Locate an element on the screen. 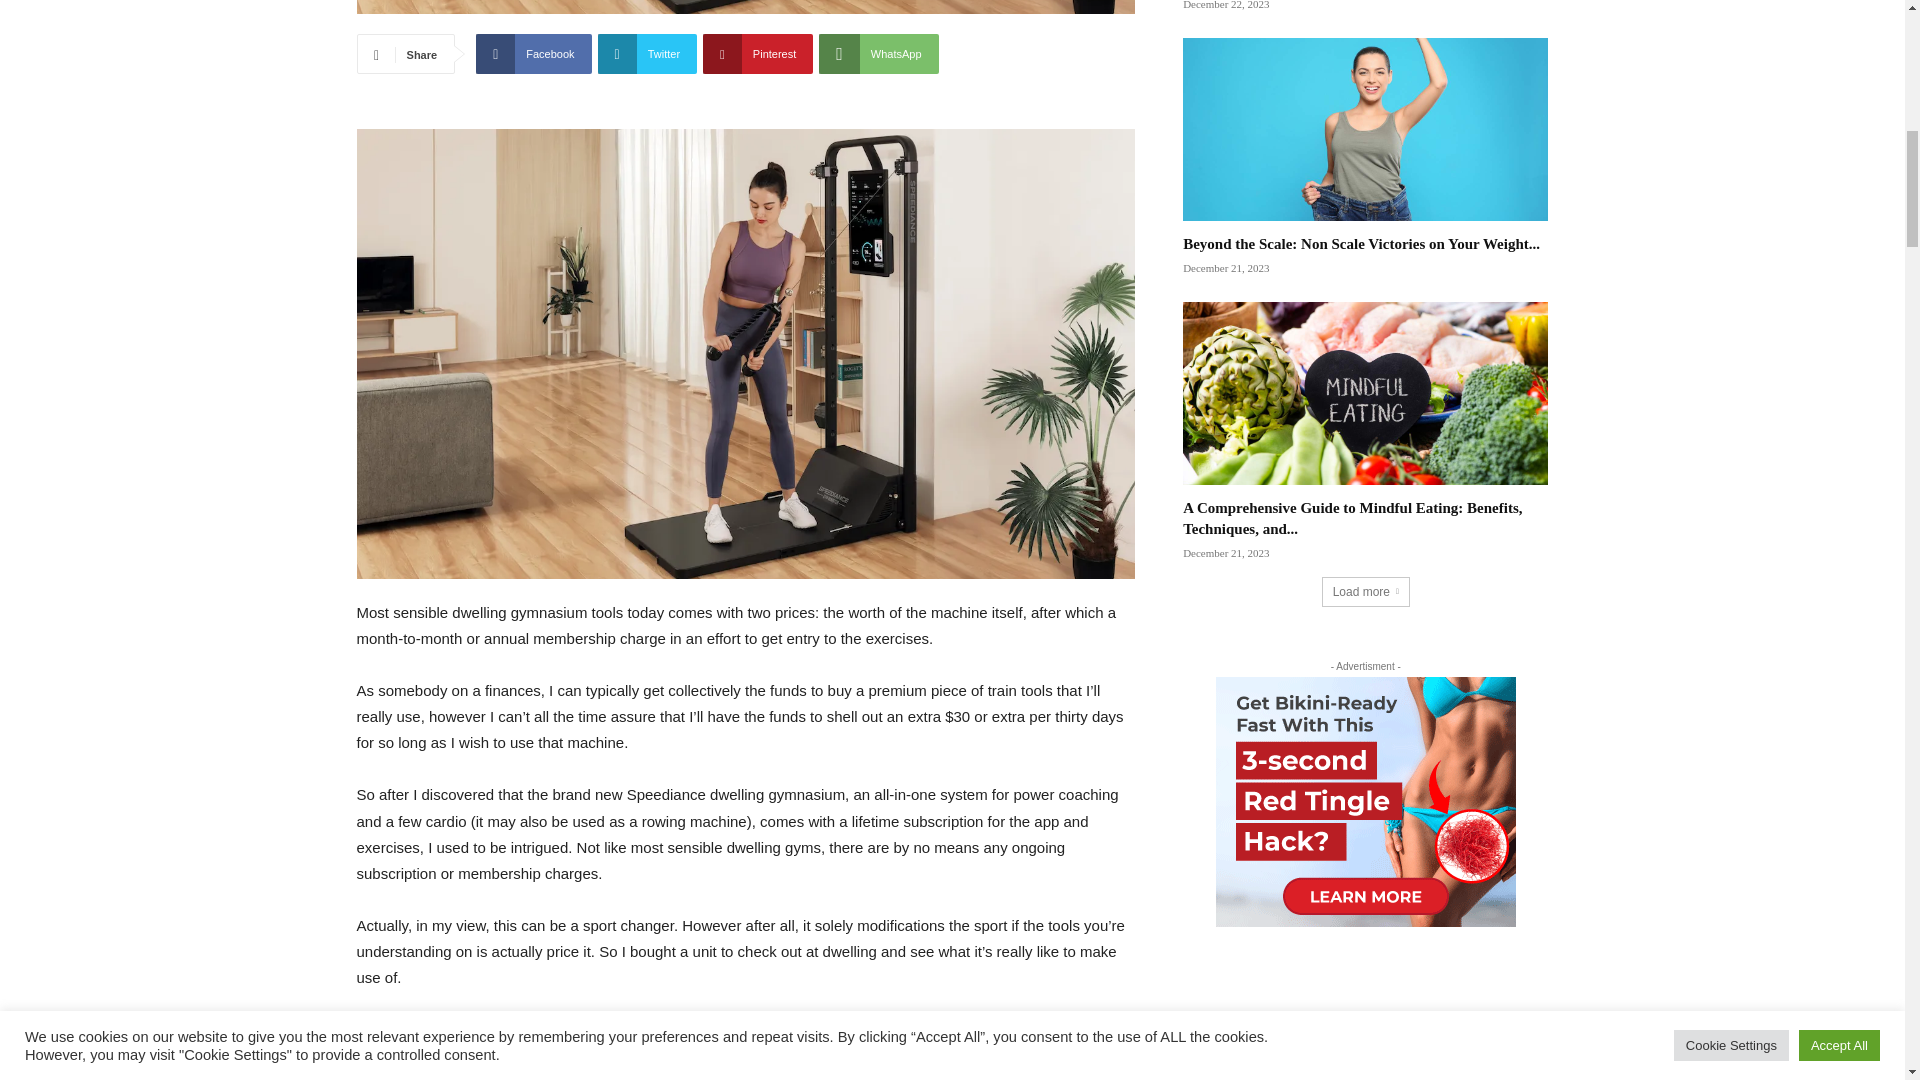 The image size is (1920, 1080). WhatsApp is located at coordinates (878, 54).